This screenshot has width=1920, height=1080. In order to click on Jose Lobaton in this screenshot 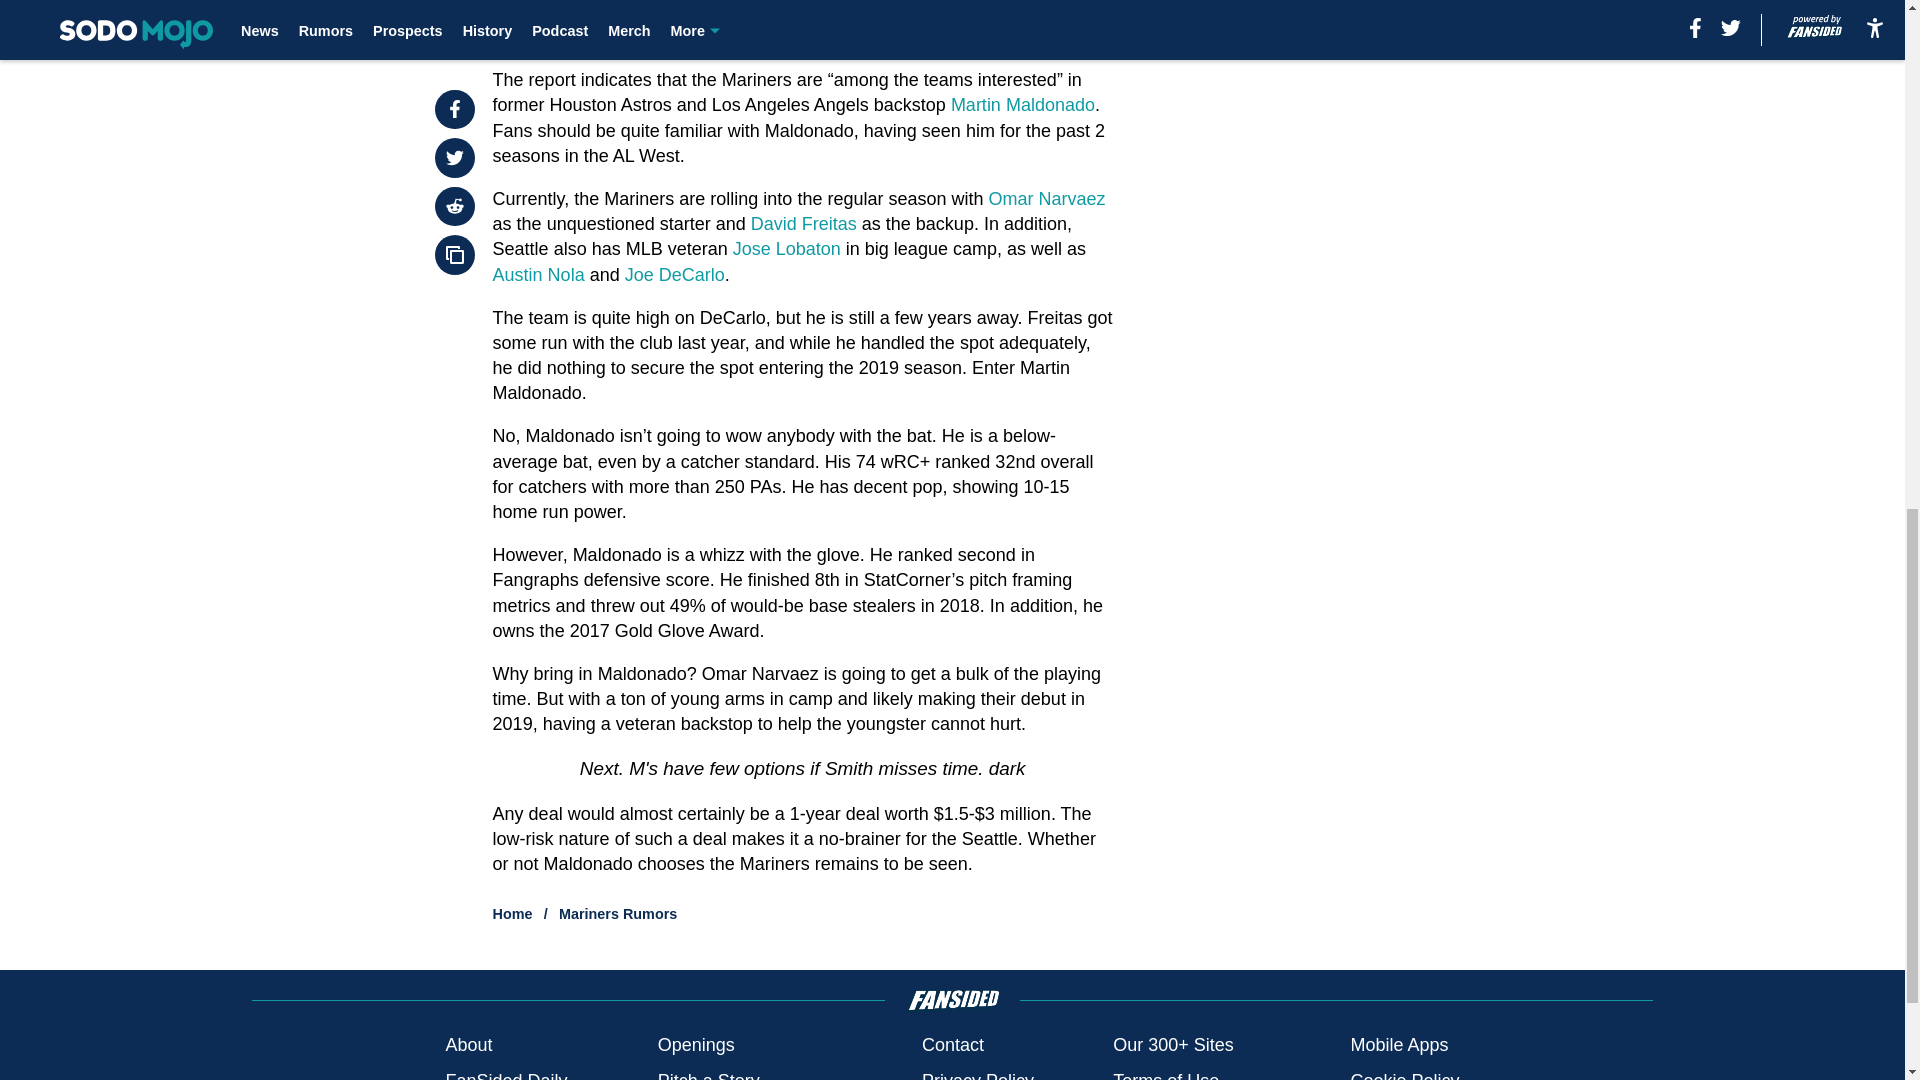, I will do `click(786, 248)`.